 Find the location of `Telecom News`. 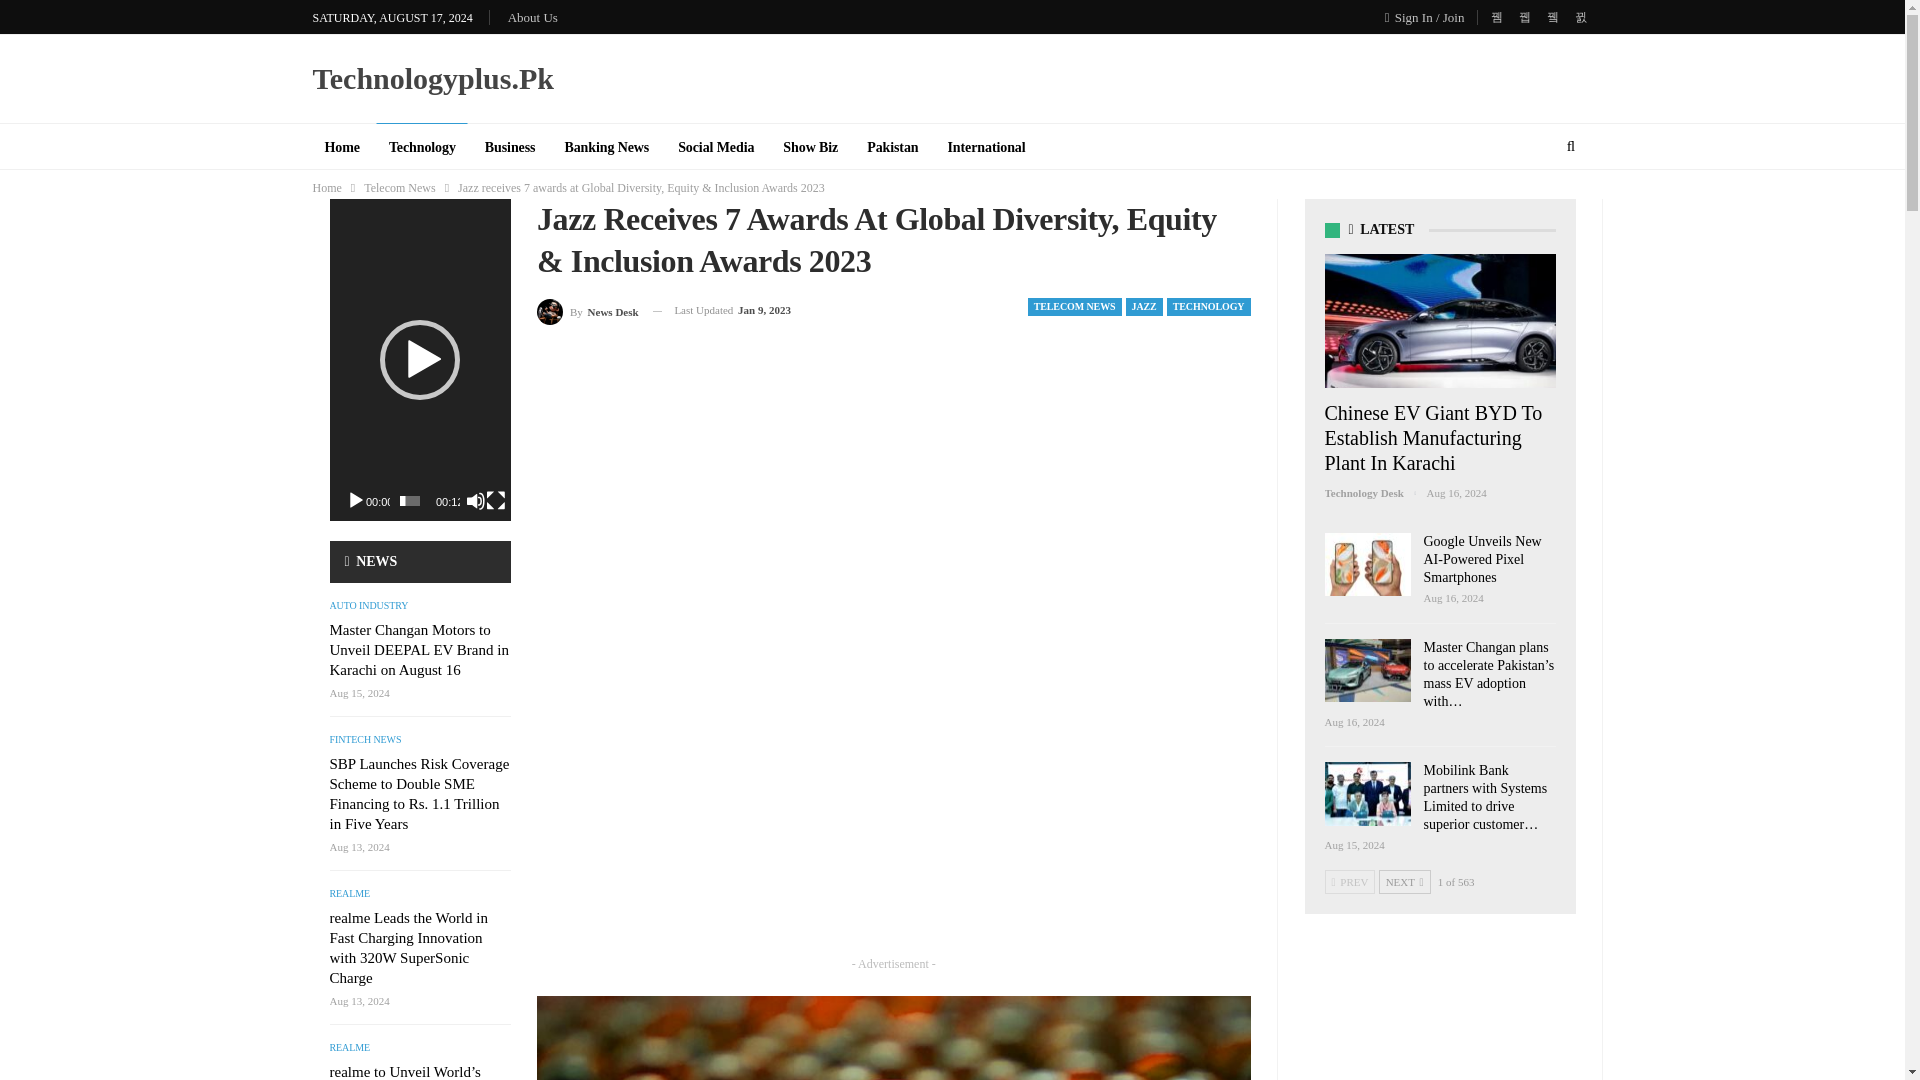

Telecom News is located at coordinates (400, 188).